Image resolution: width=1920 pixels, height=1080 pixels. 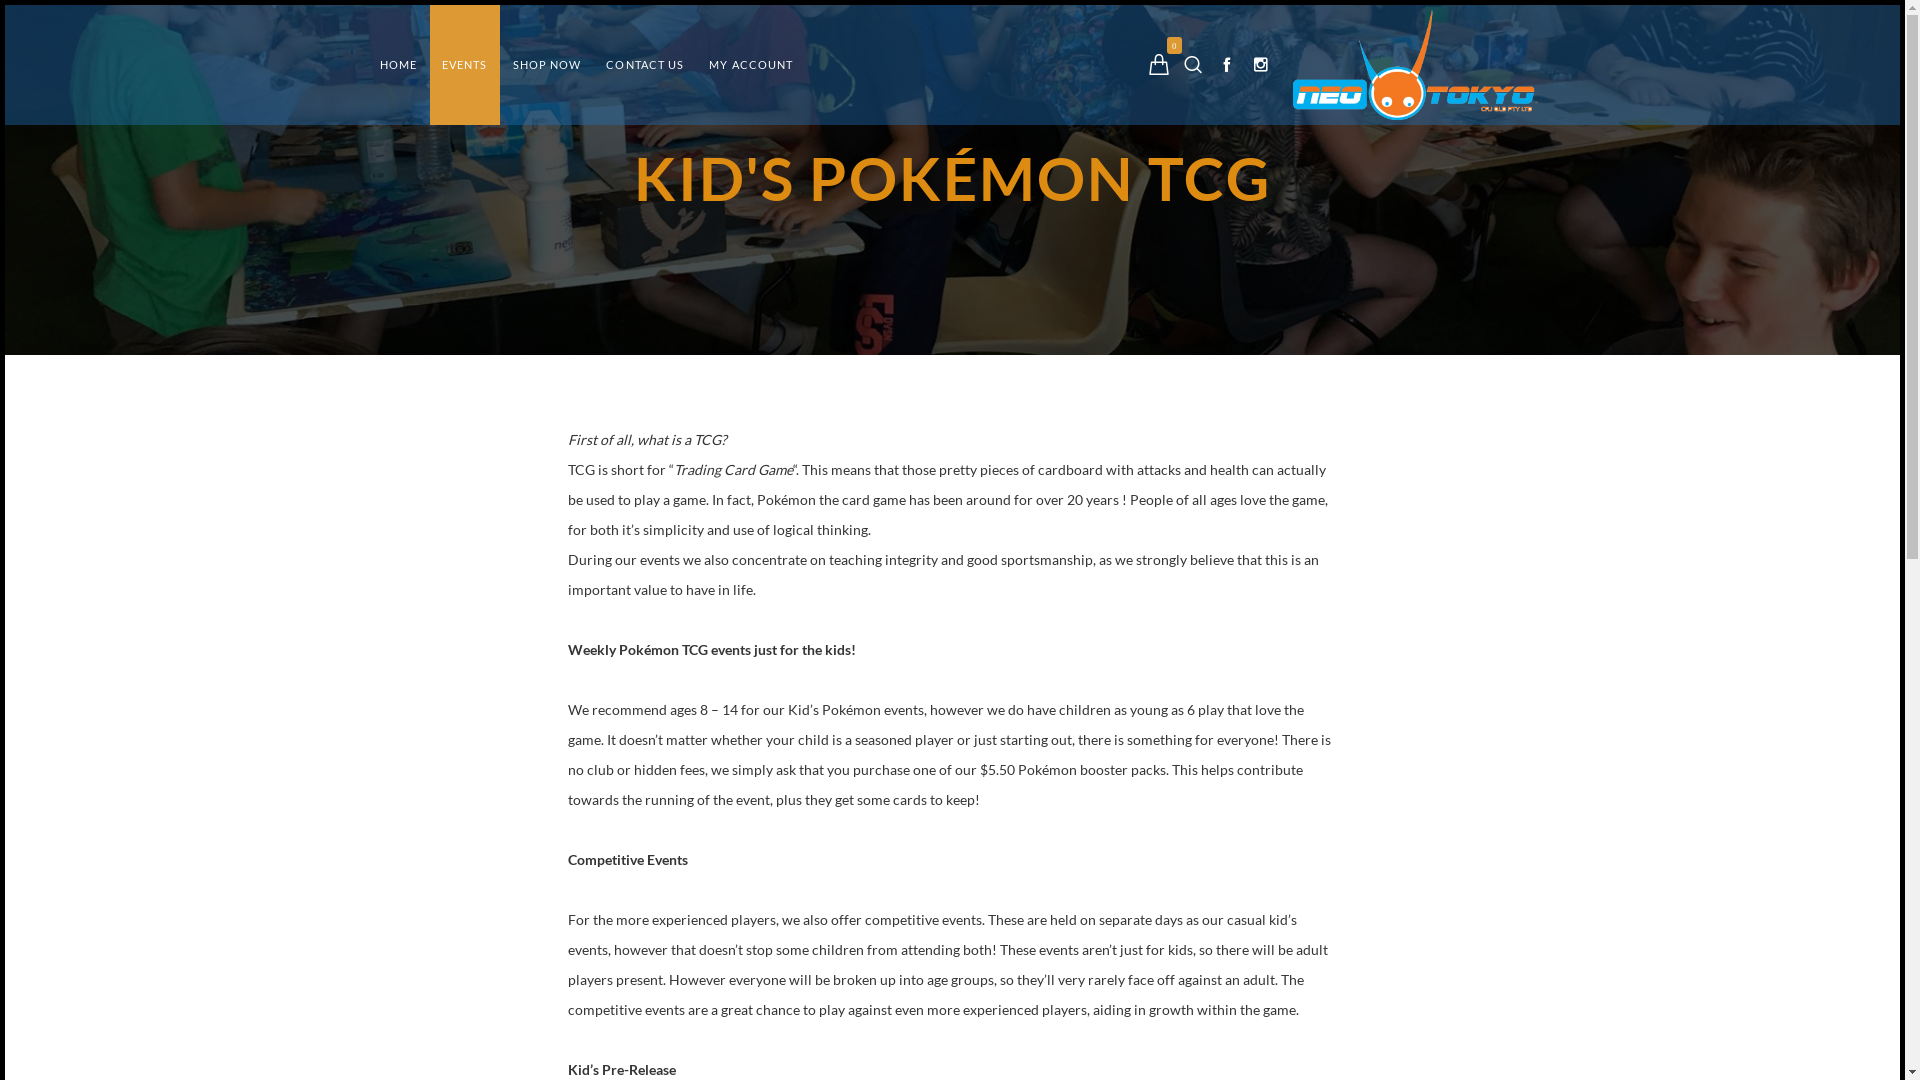 I want to click on EVENTS, so click(x=465, y=65).